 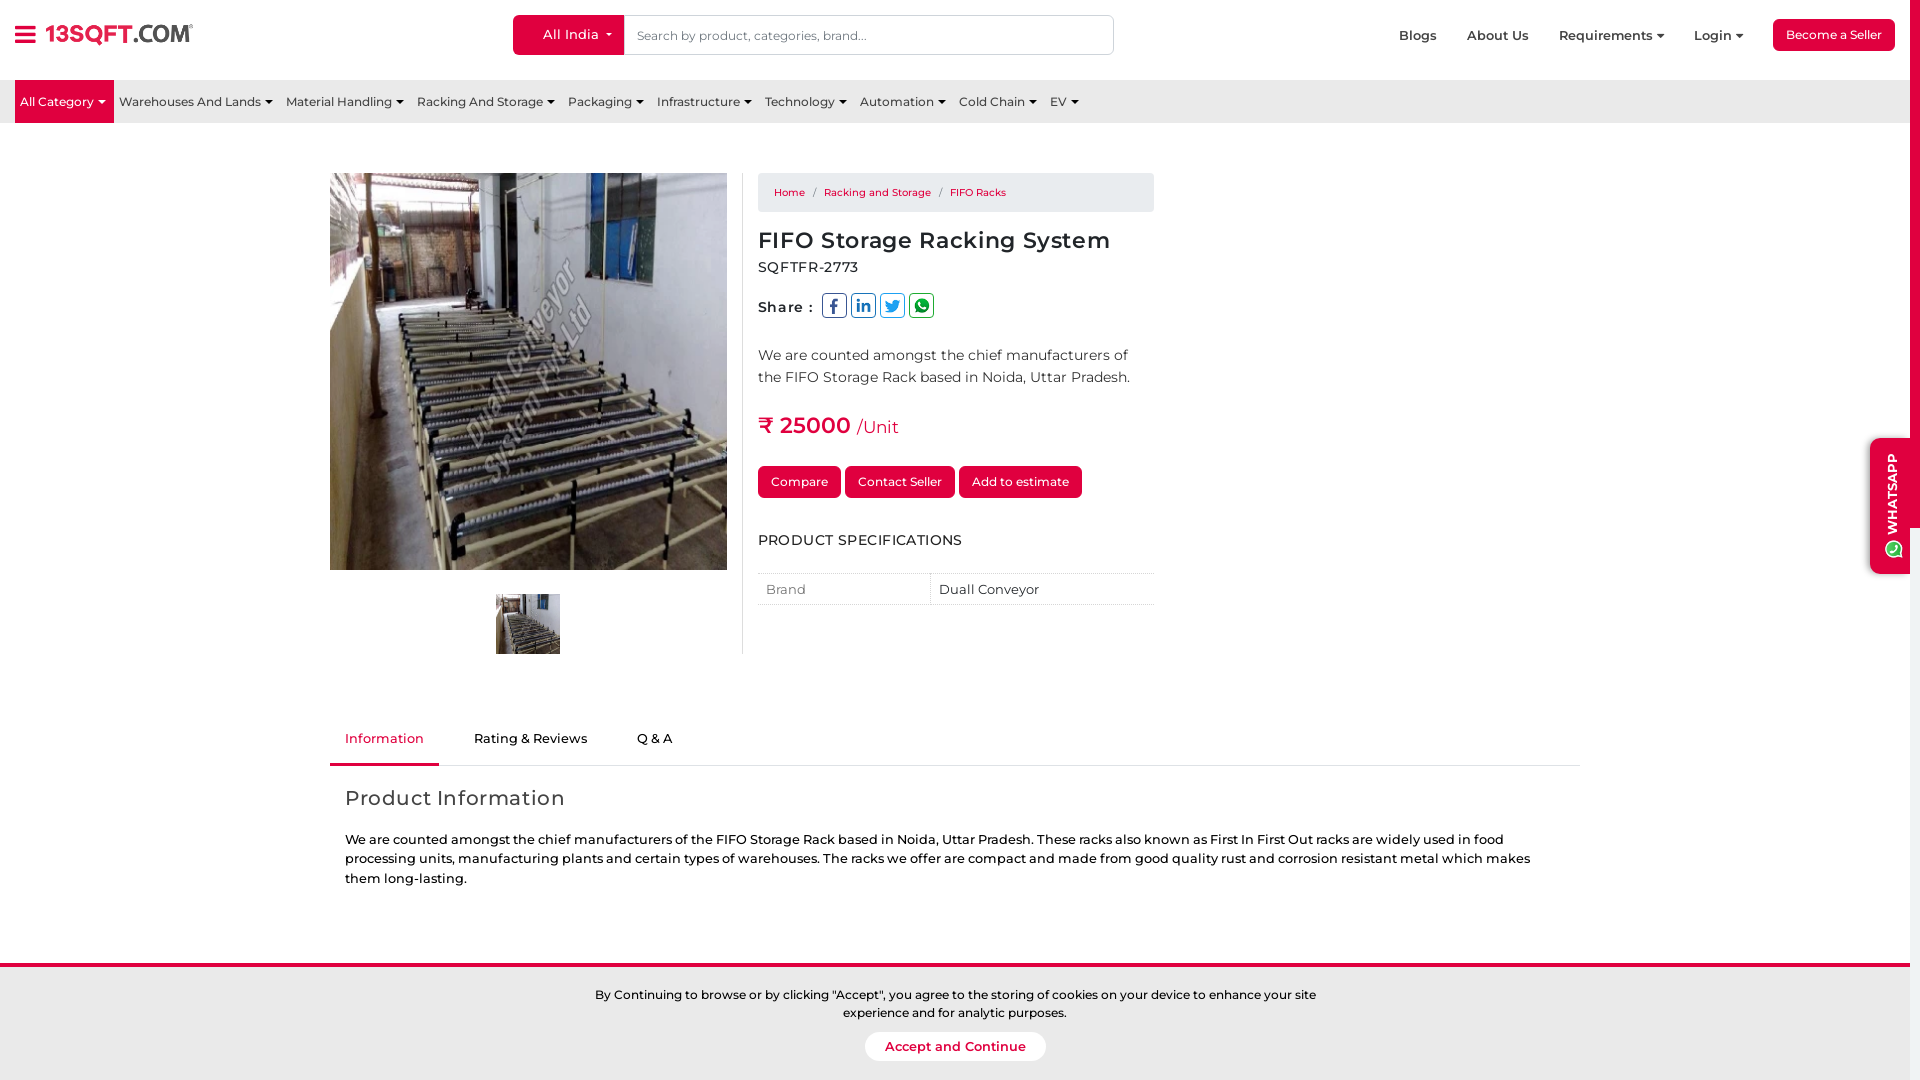 What do you see at coordinates (978, 192) in the screenshot?
I see `FIFO Racks` at bounding box center [978, 192].